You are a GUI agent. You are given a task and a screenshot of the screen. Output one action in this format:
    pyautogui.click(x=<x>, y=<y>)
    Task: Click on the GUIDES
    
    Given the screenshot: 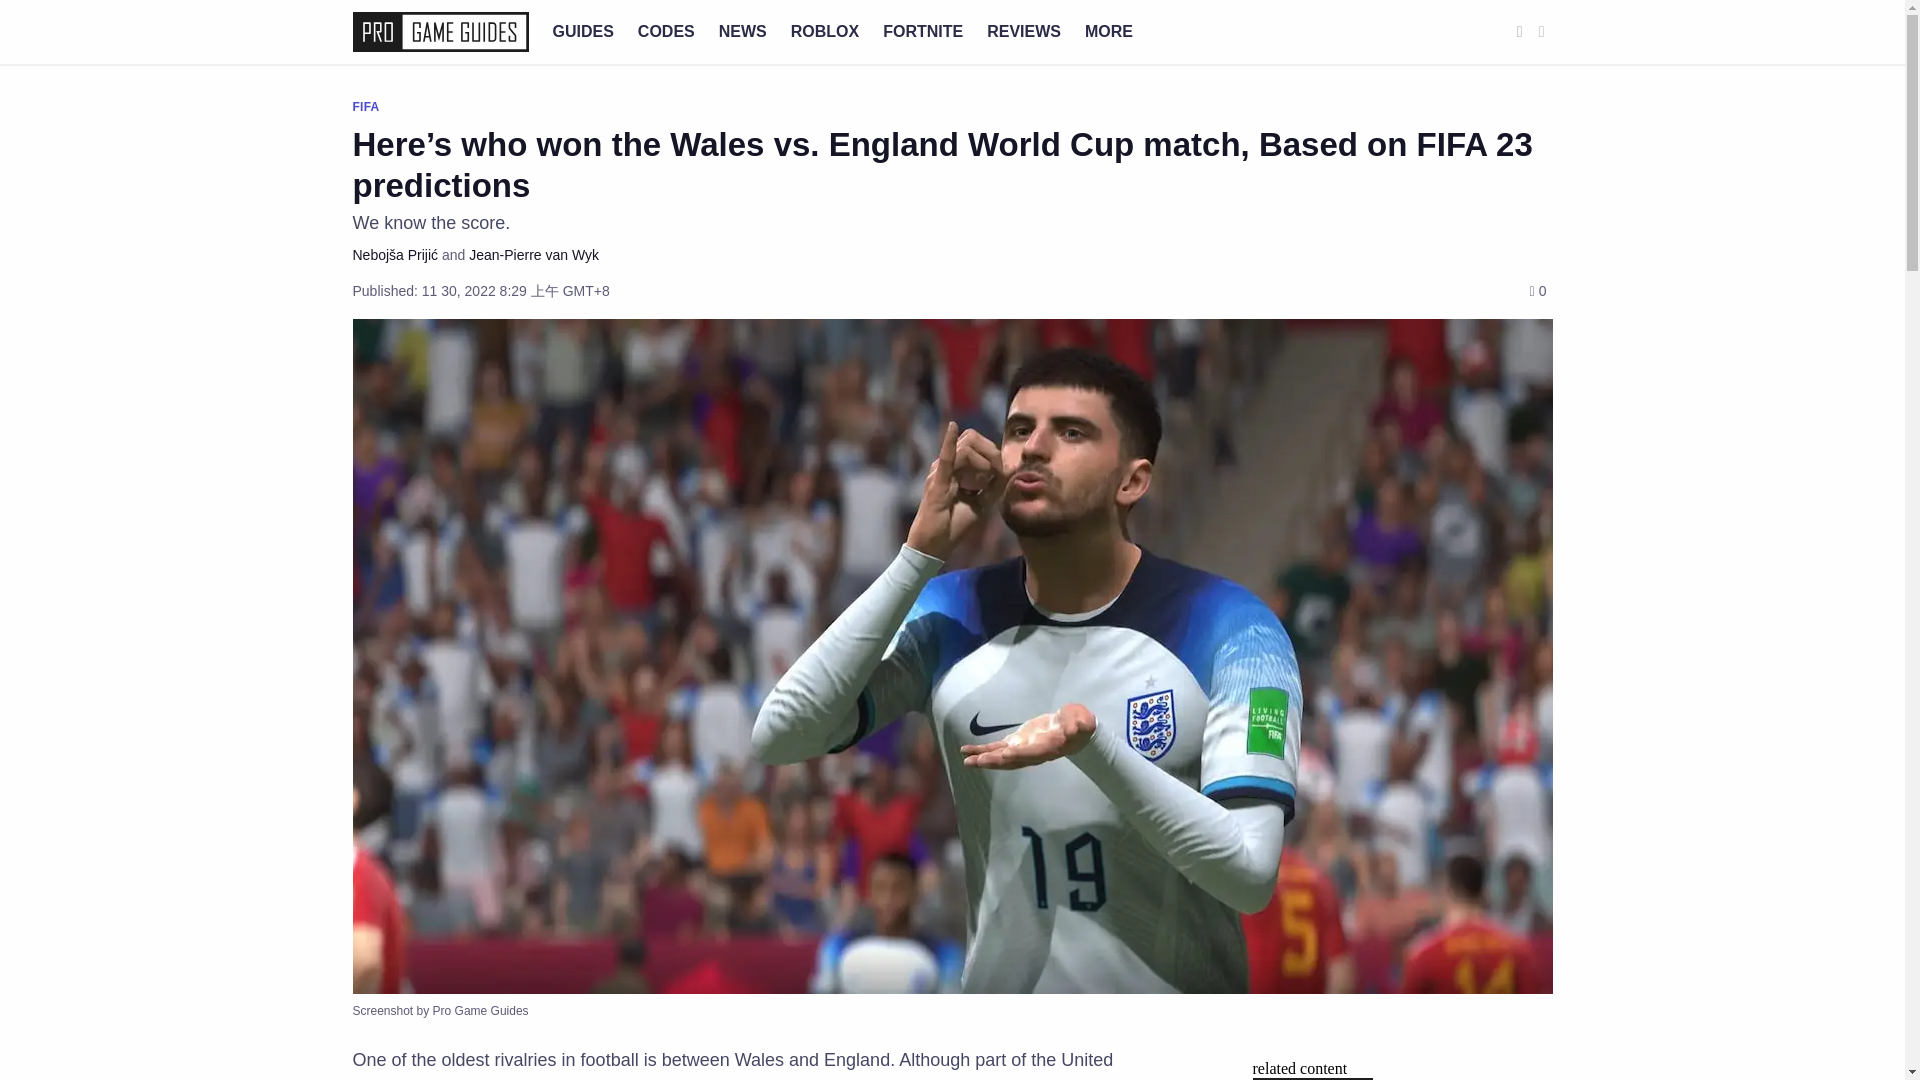 What is the action you would take?
    pyautogui.click(x=582, y=30)
    